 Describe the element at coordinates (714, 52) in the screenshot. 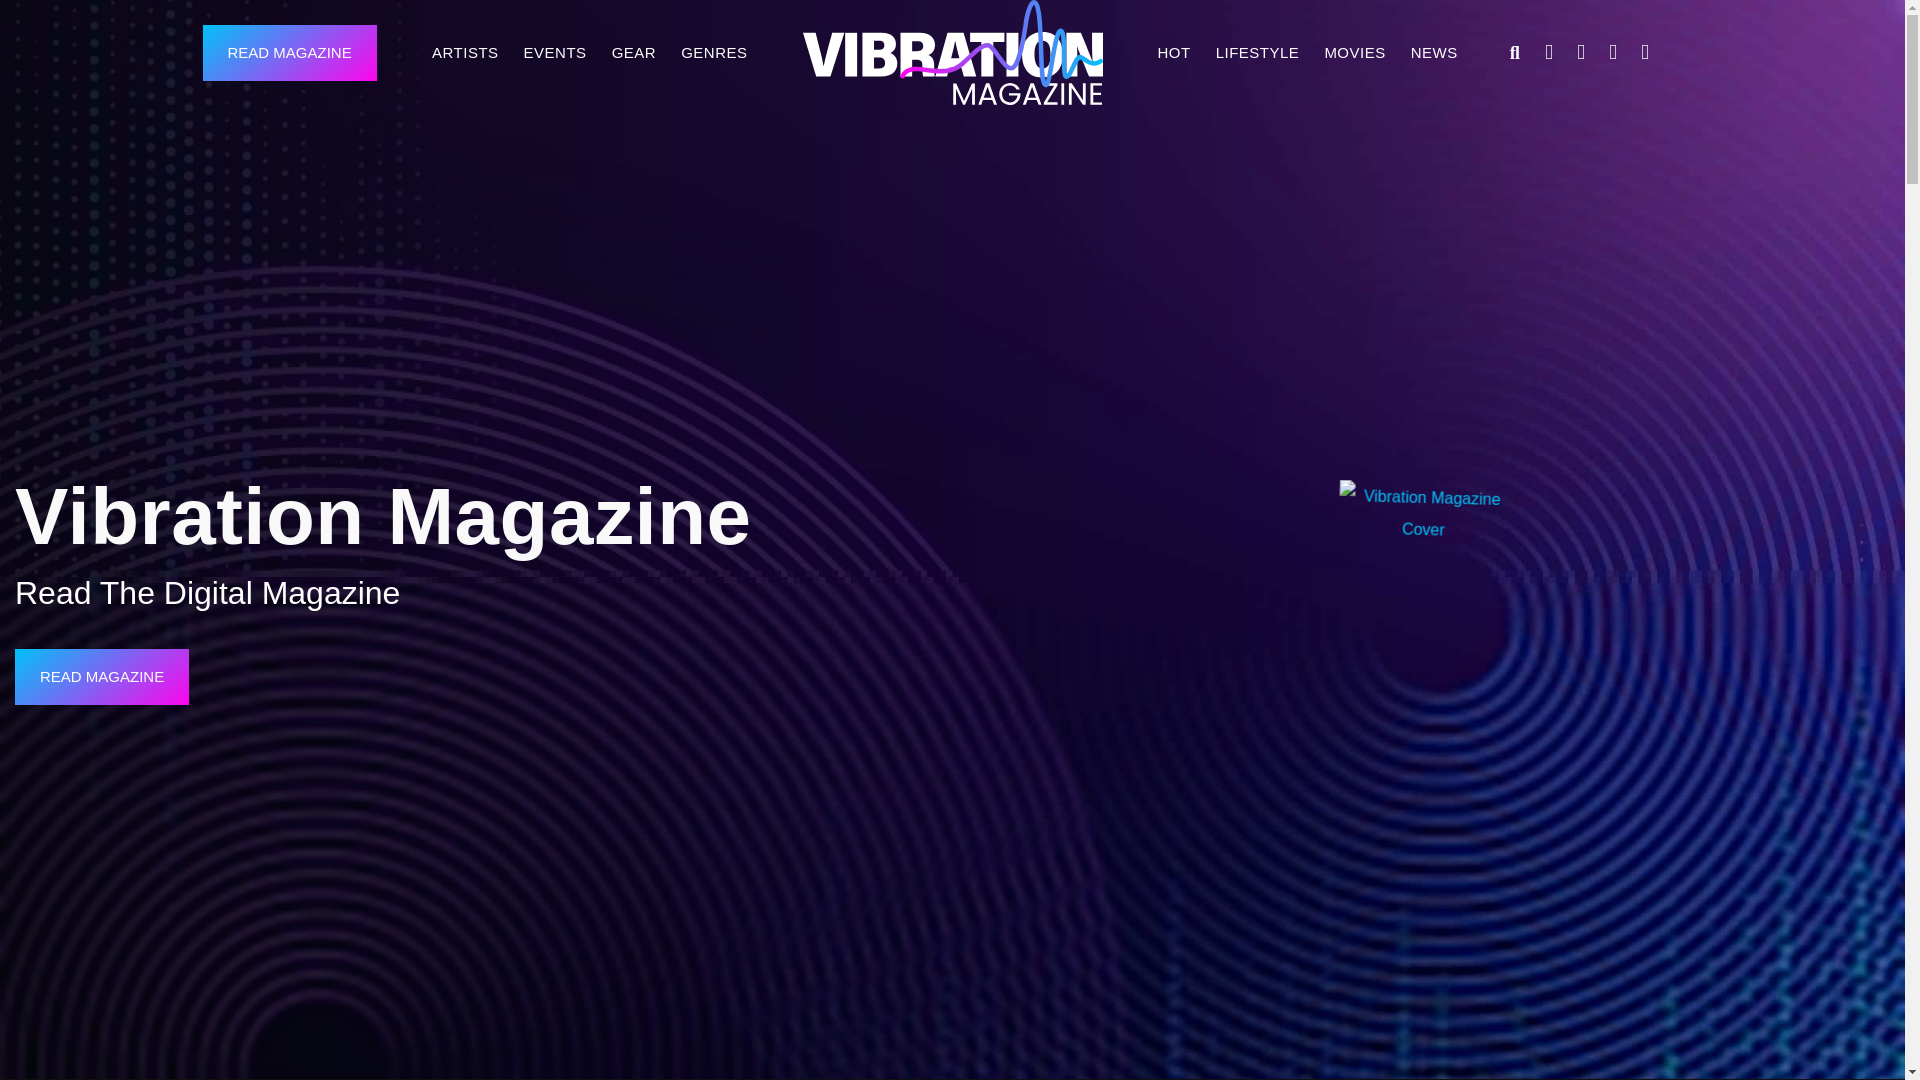

I see `GENRES` at that location.